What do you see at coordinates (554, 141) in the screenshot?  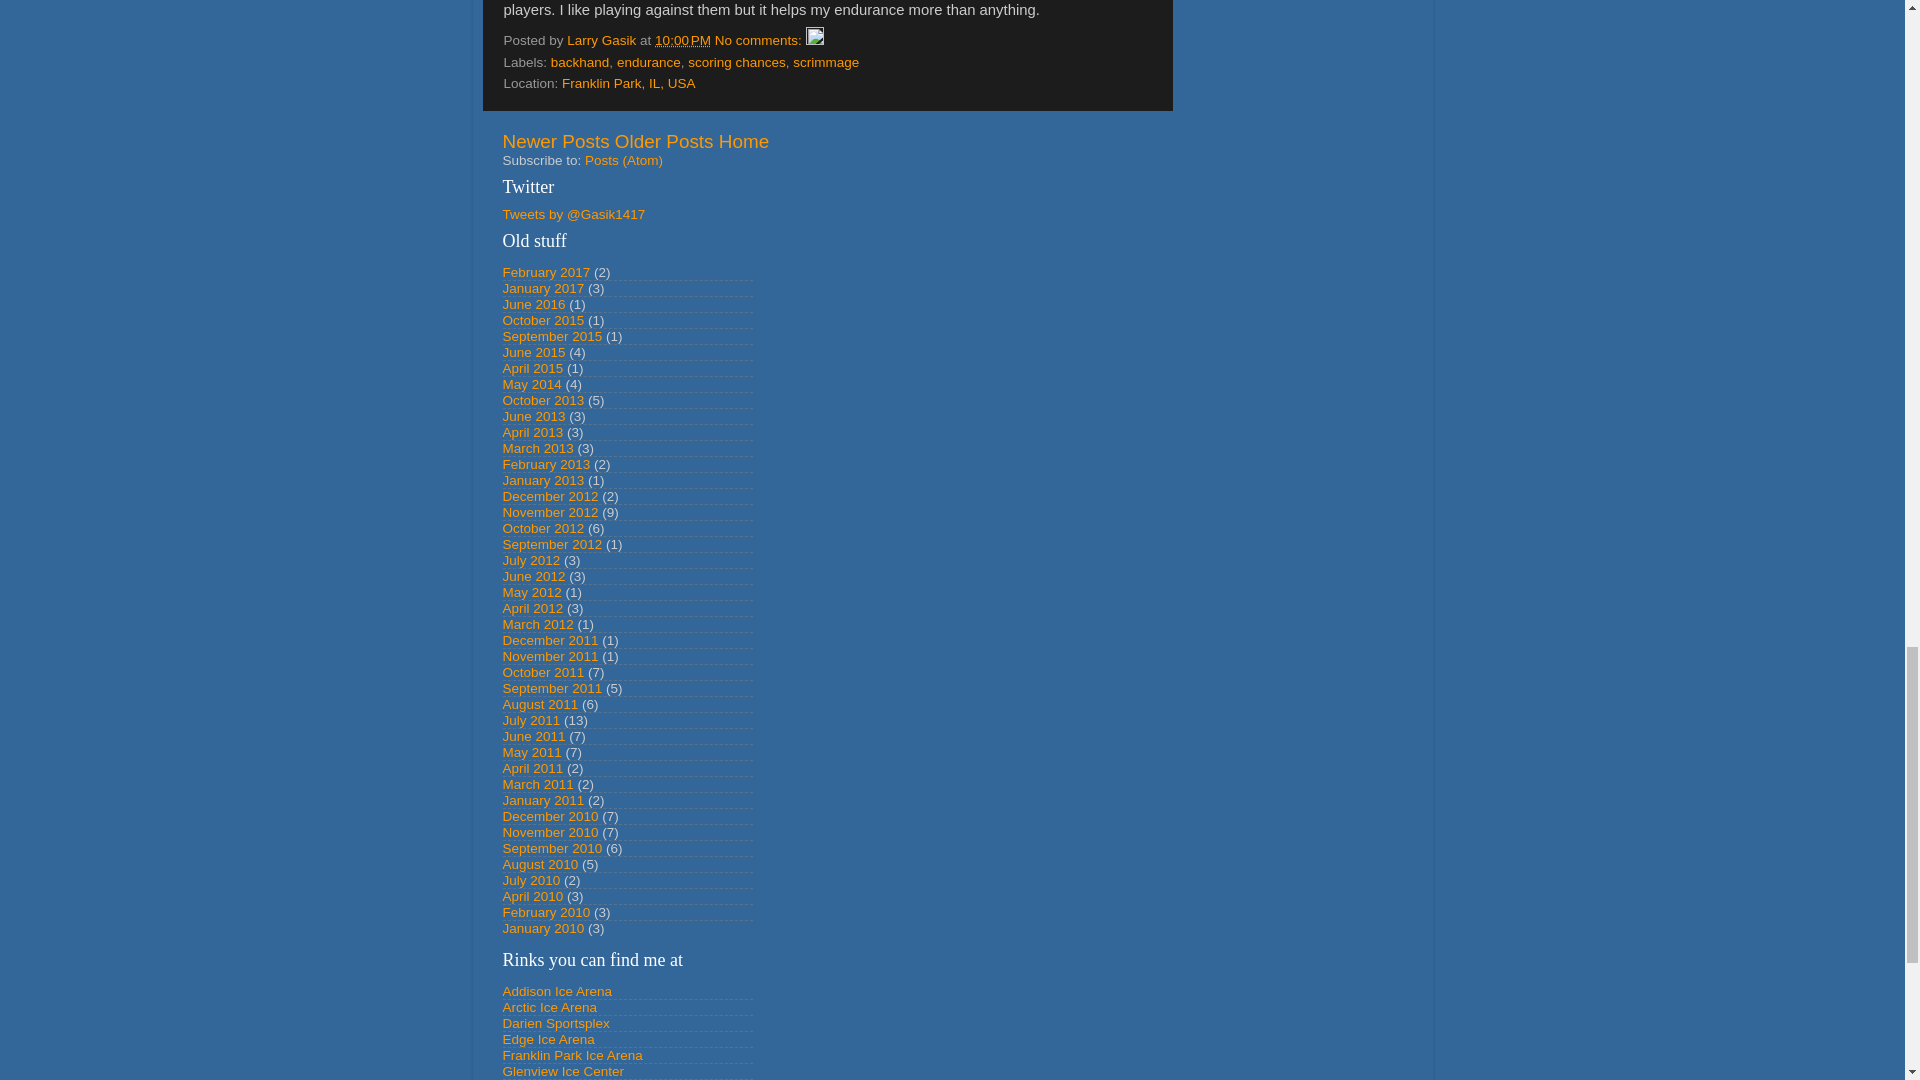 I see `Newer Posts` at bounding box center [554, 141].